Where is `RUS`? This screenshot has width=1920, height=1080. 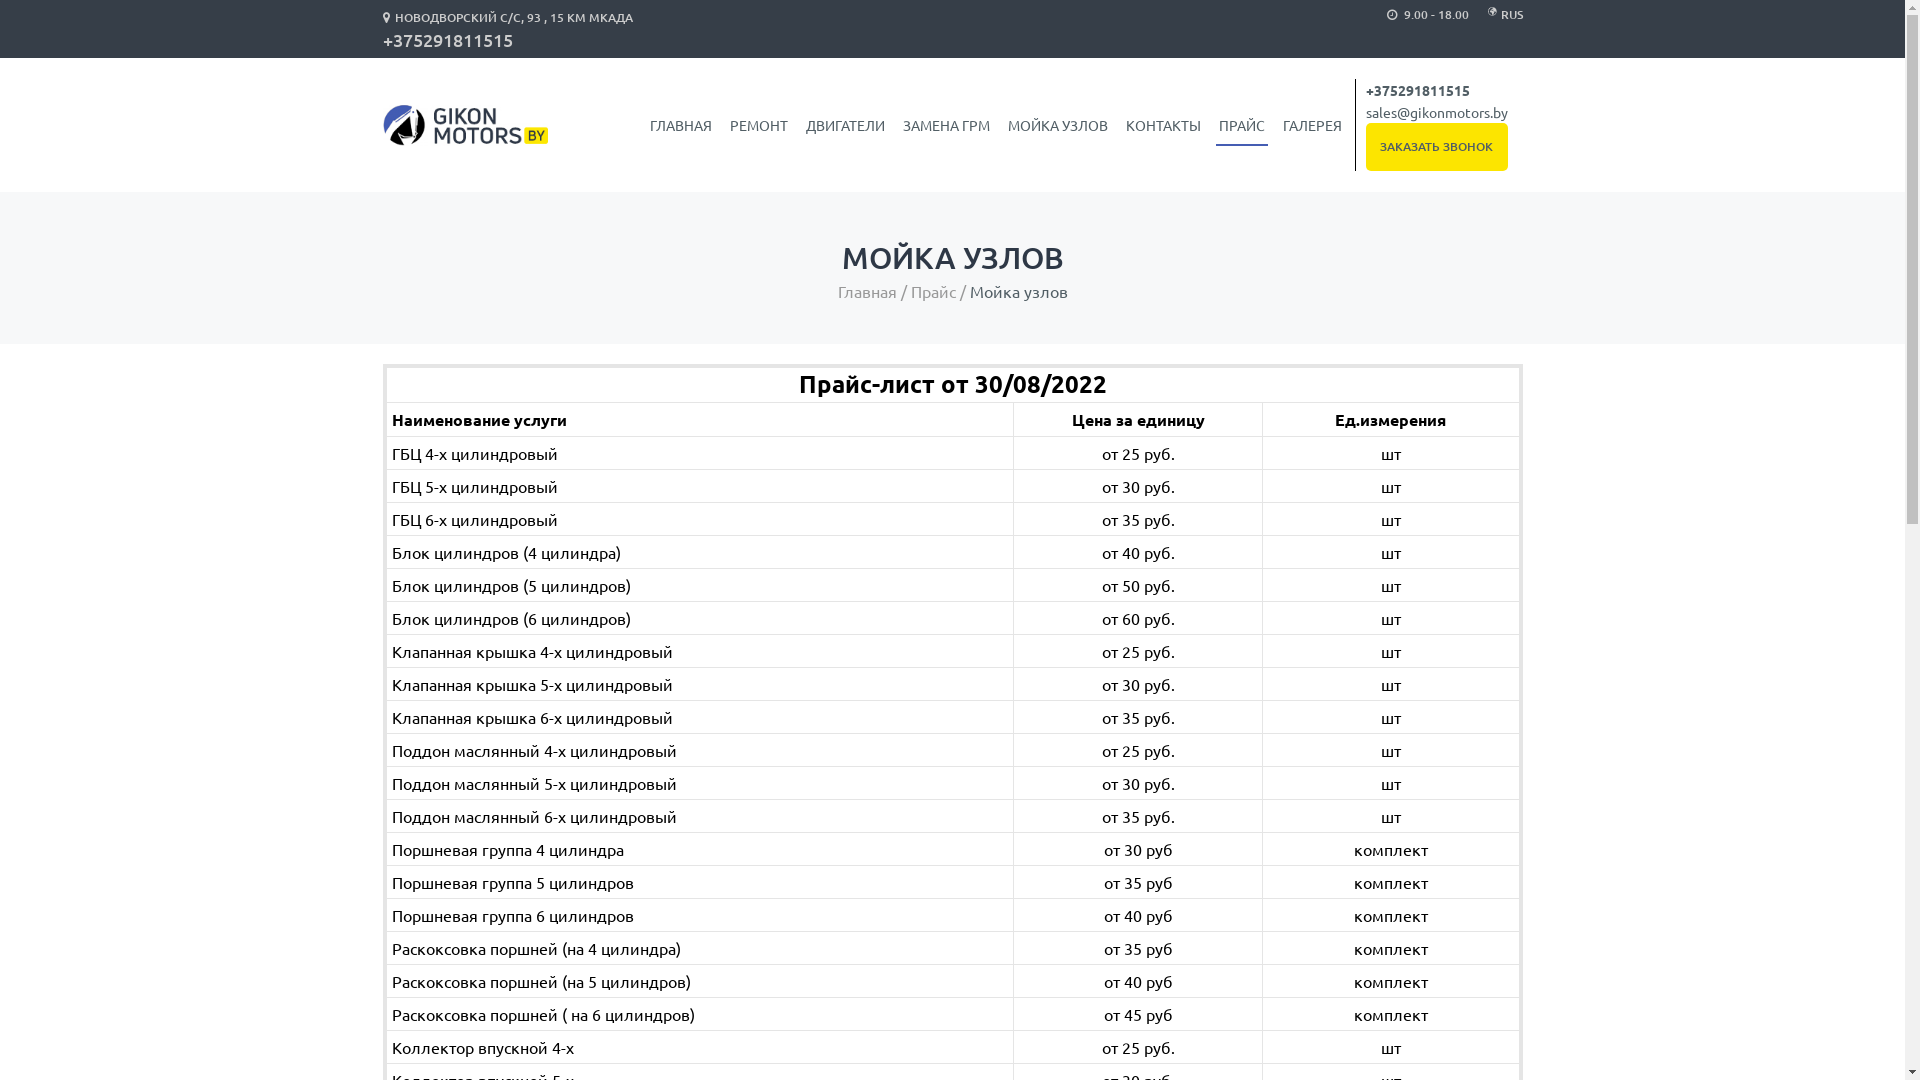
RUS is located at coordinates (1511, 14).